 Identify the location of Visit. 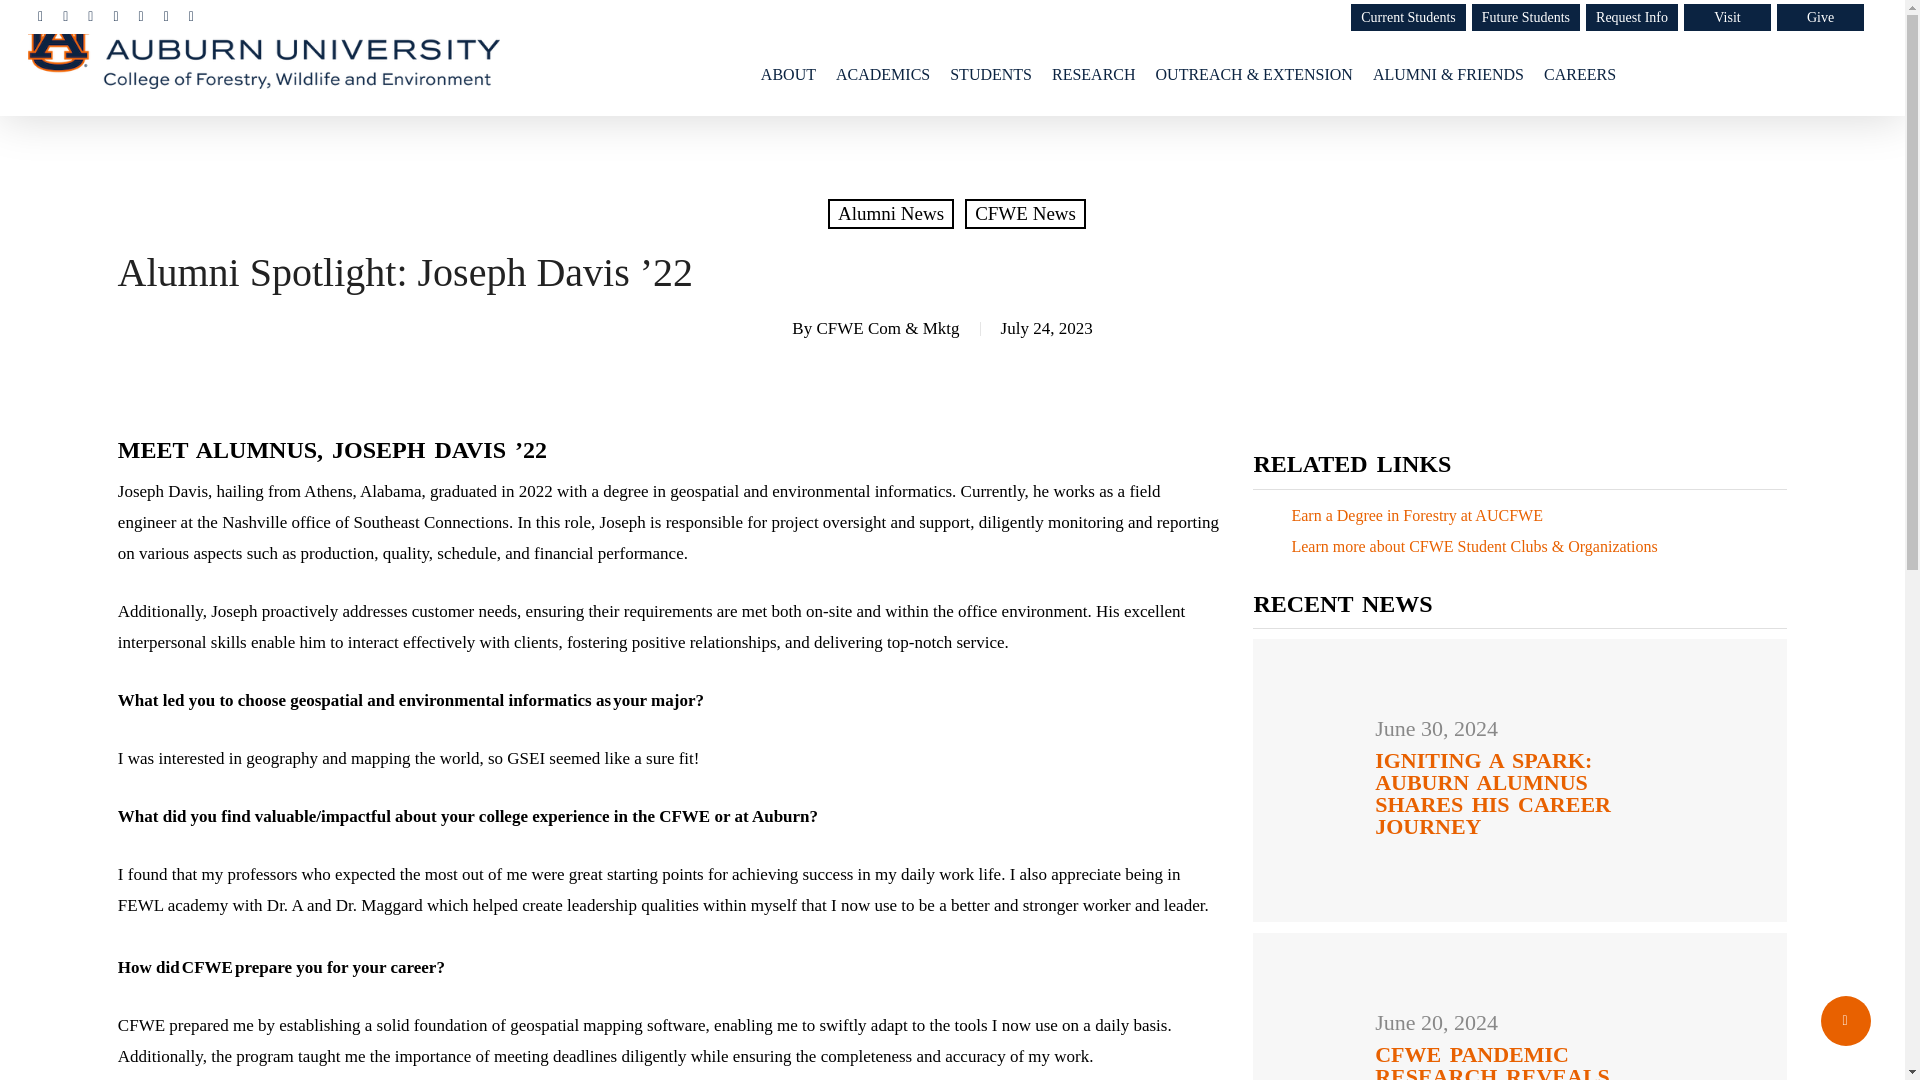
(1726, 18).